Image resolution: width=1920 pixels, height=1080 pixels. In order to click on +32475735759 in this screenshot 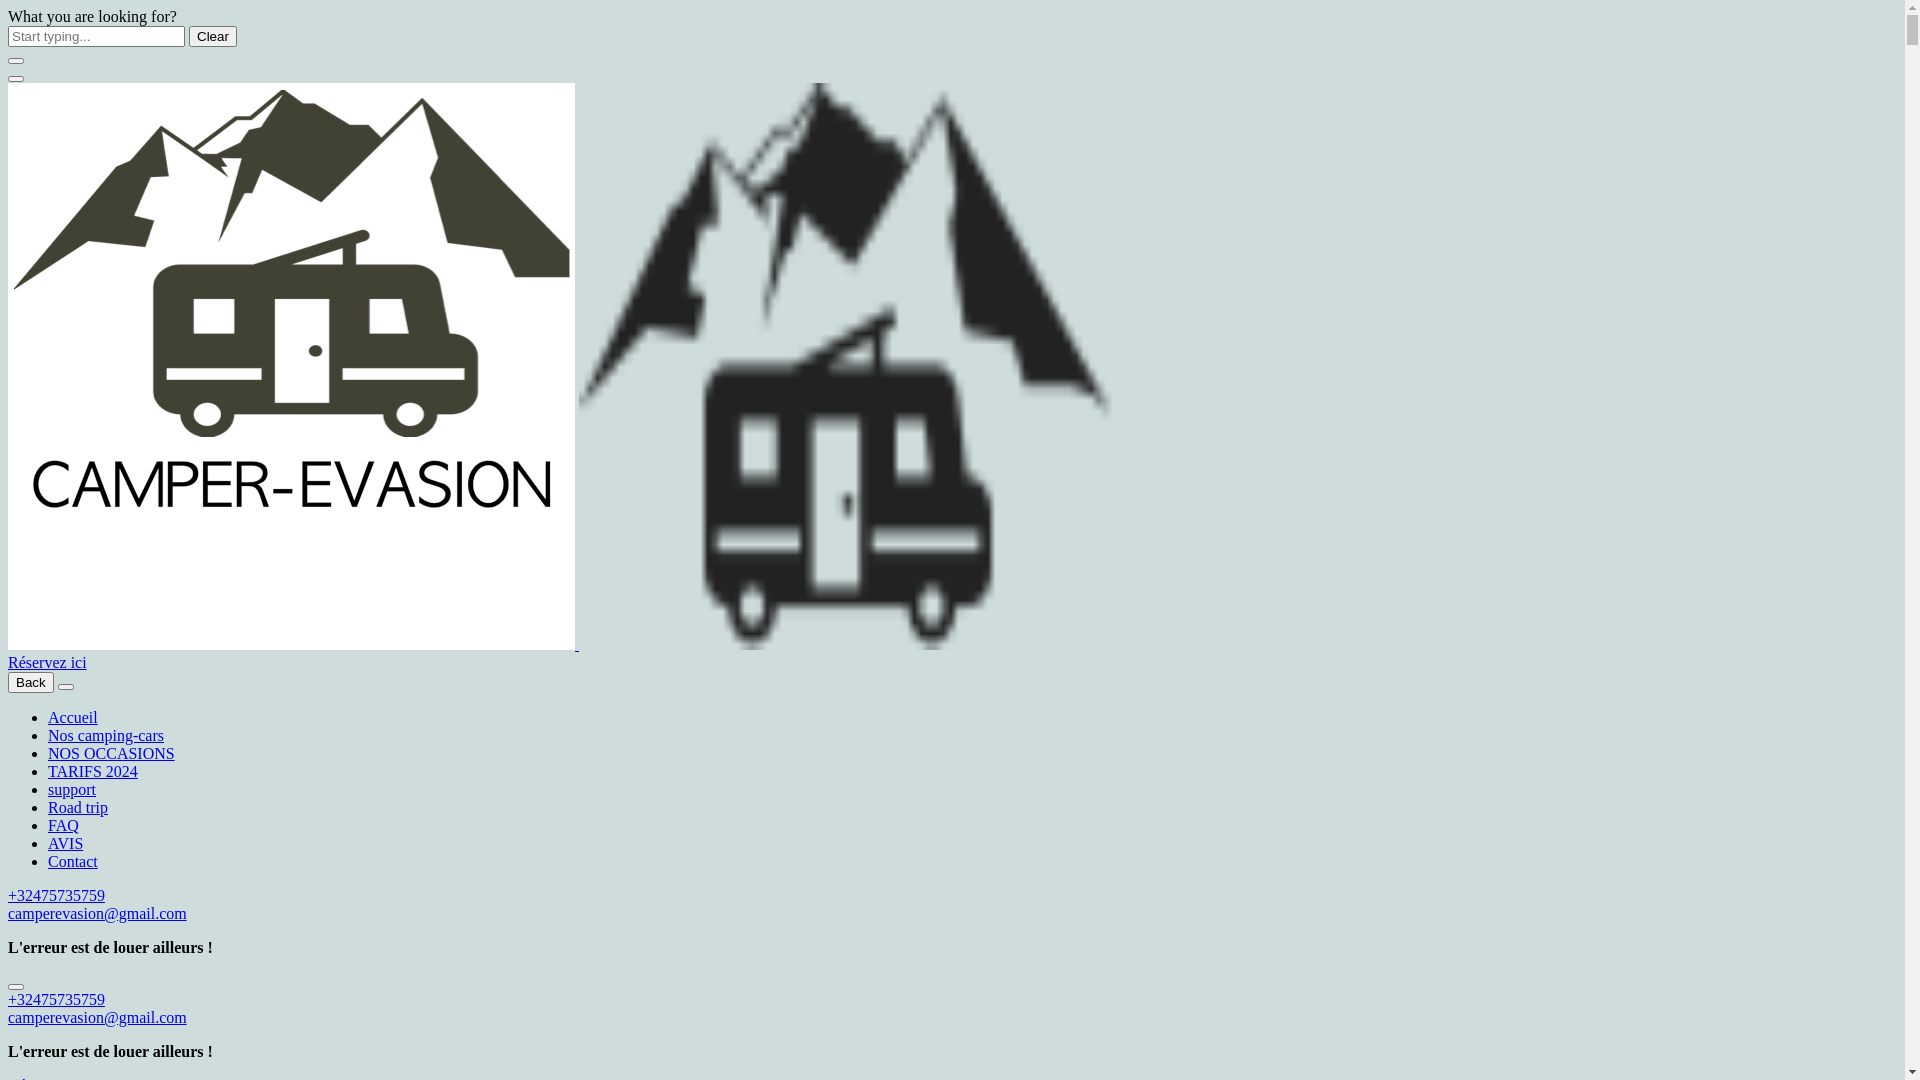, I will do `click(56, 1000)`.